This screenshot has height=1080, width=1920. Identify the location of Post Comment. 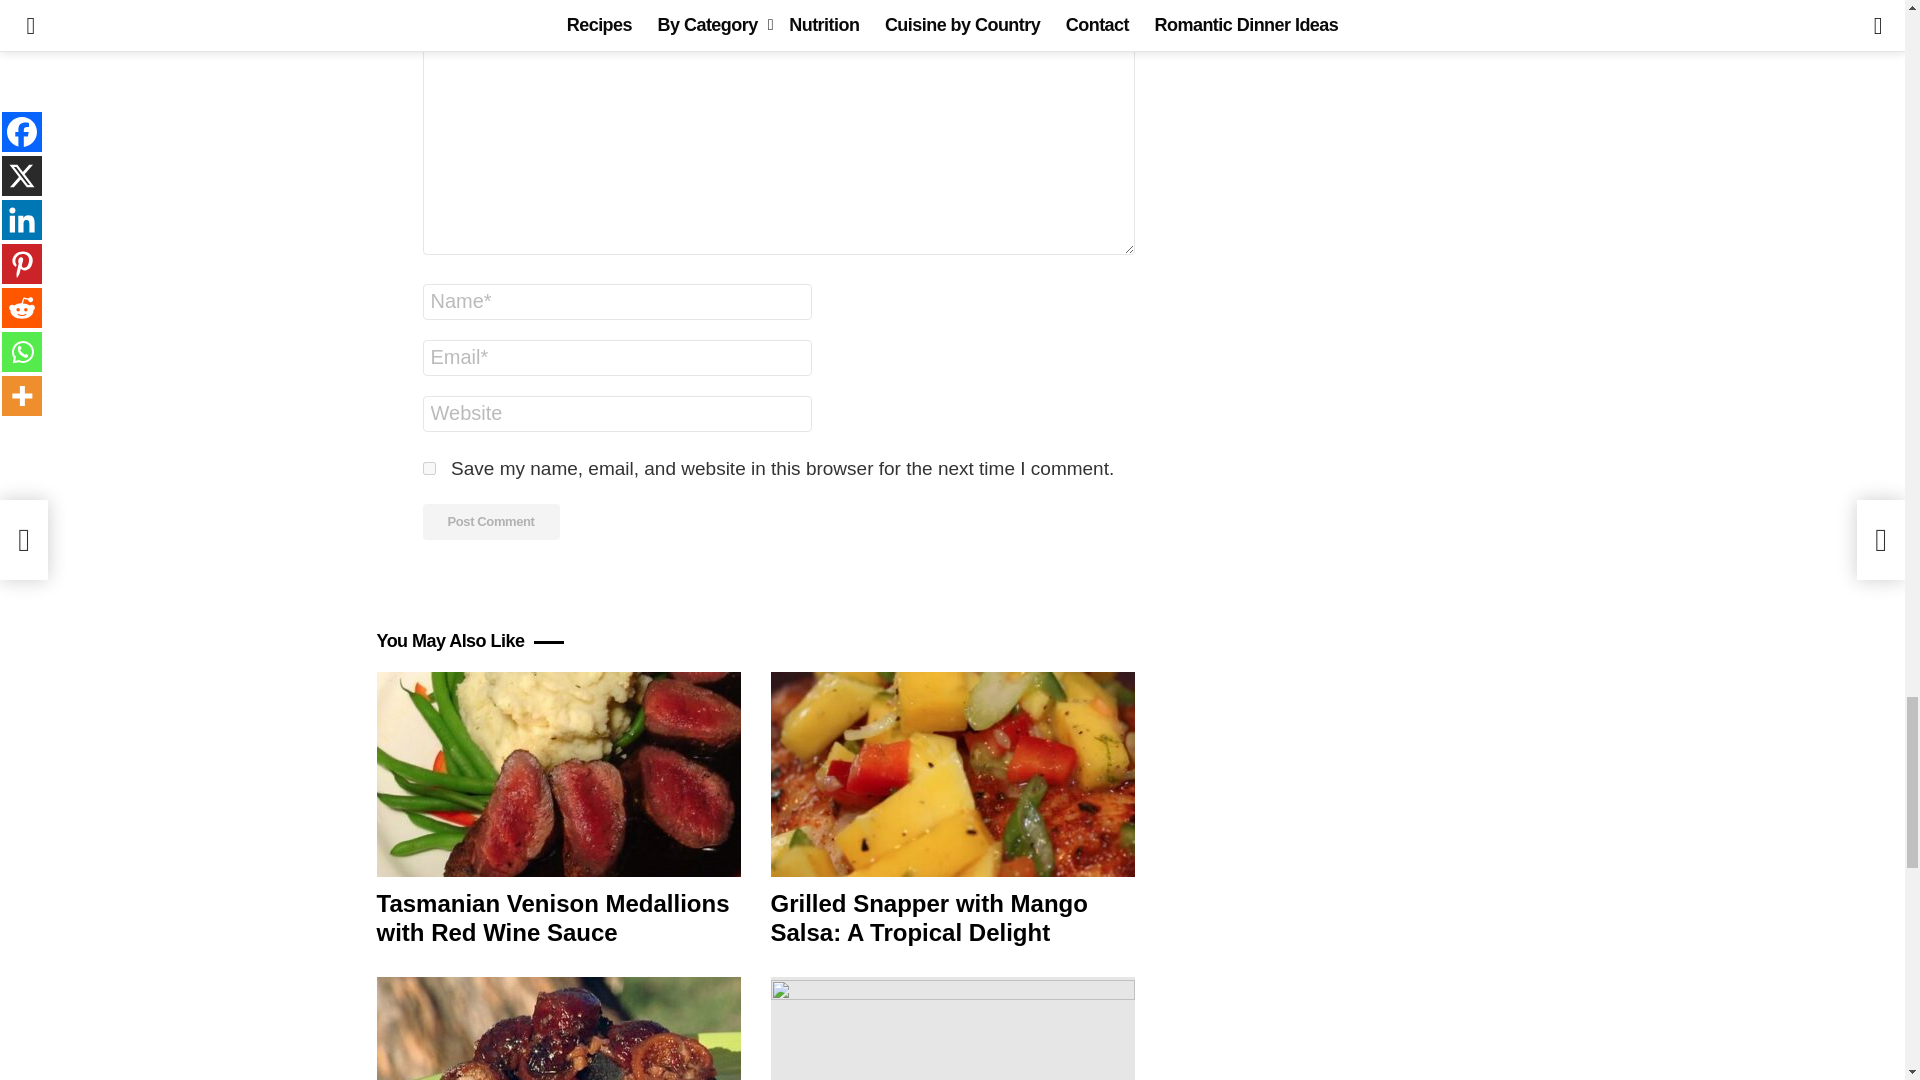
(490, 522).